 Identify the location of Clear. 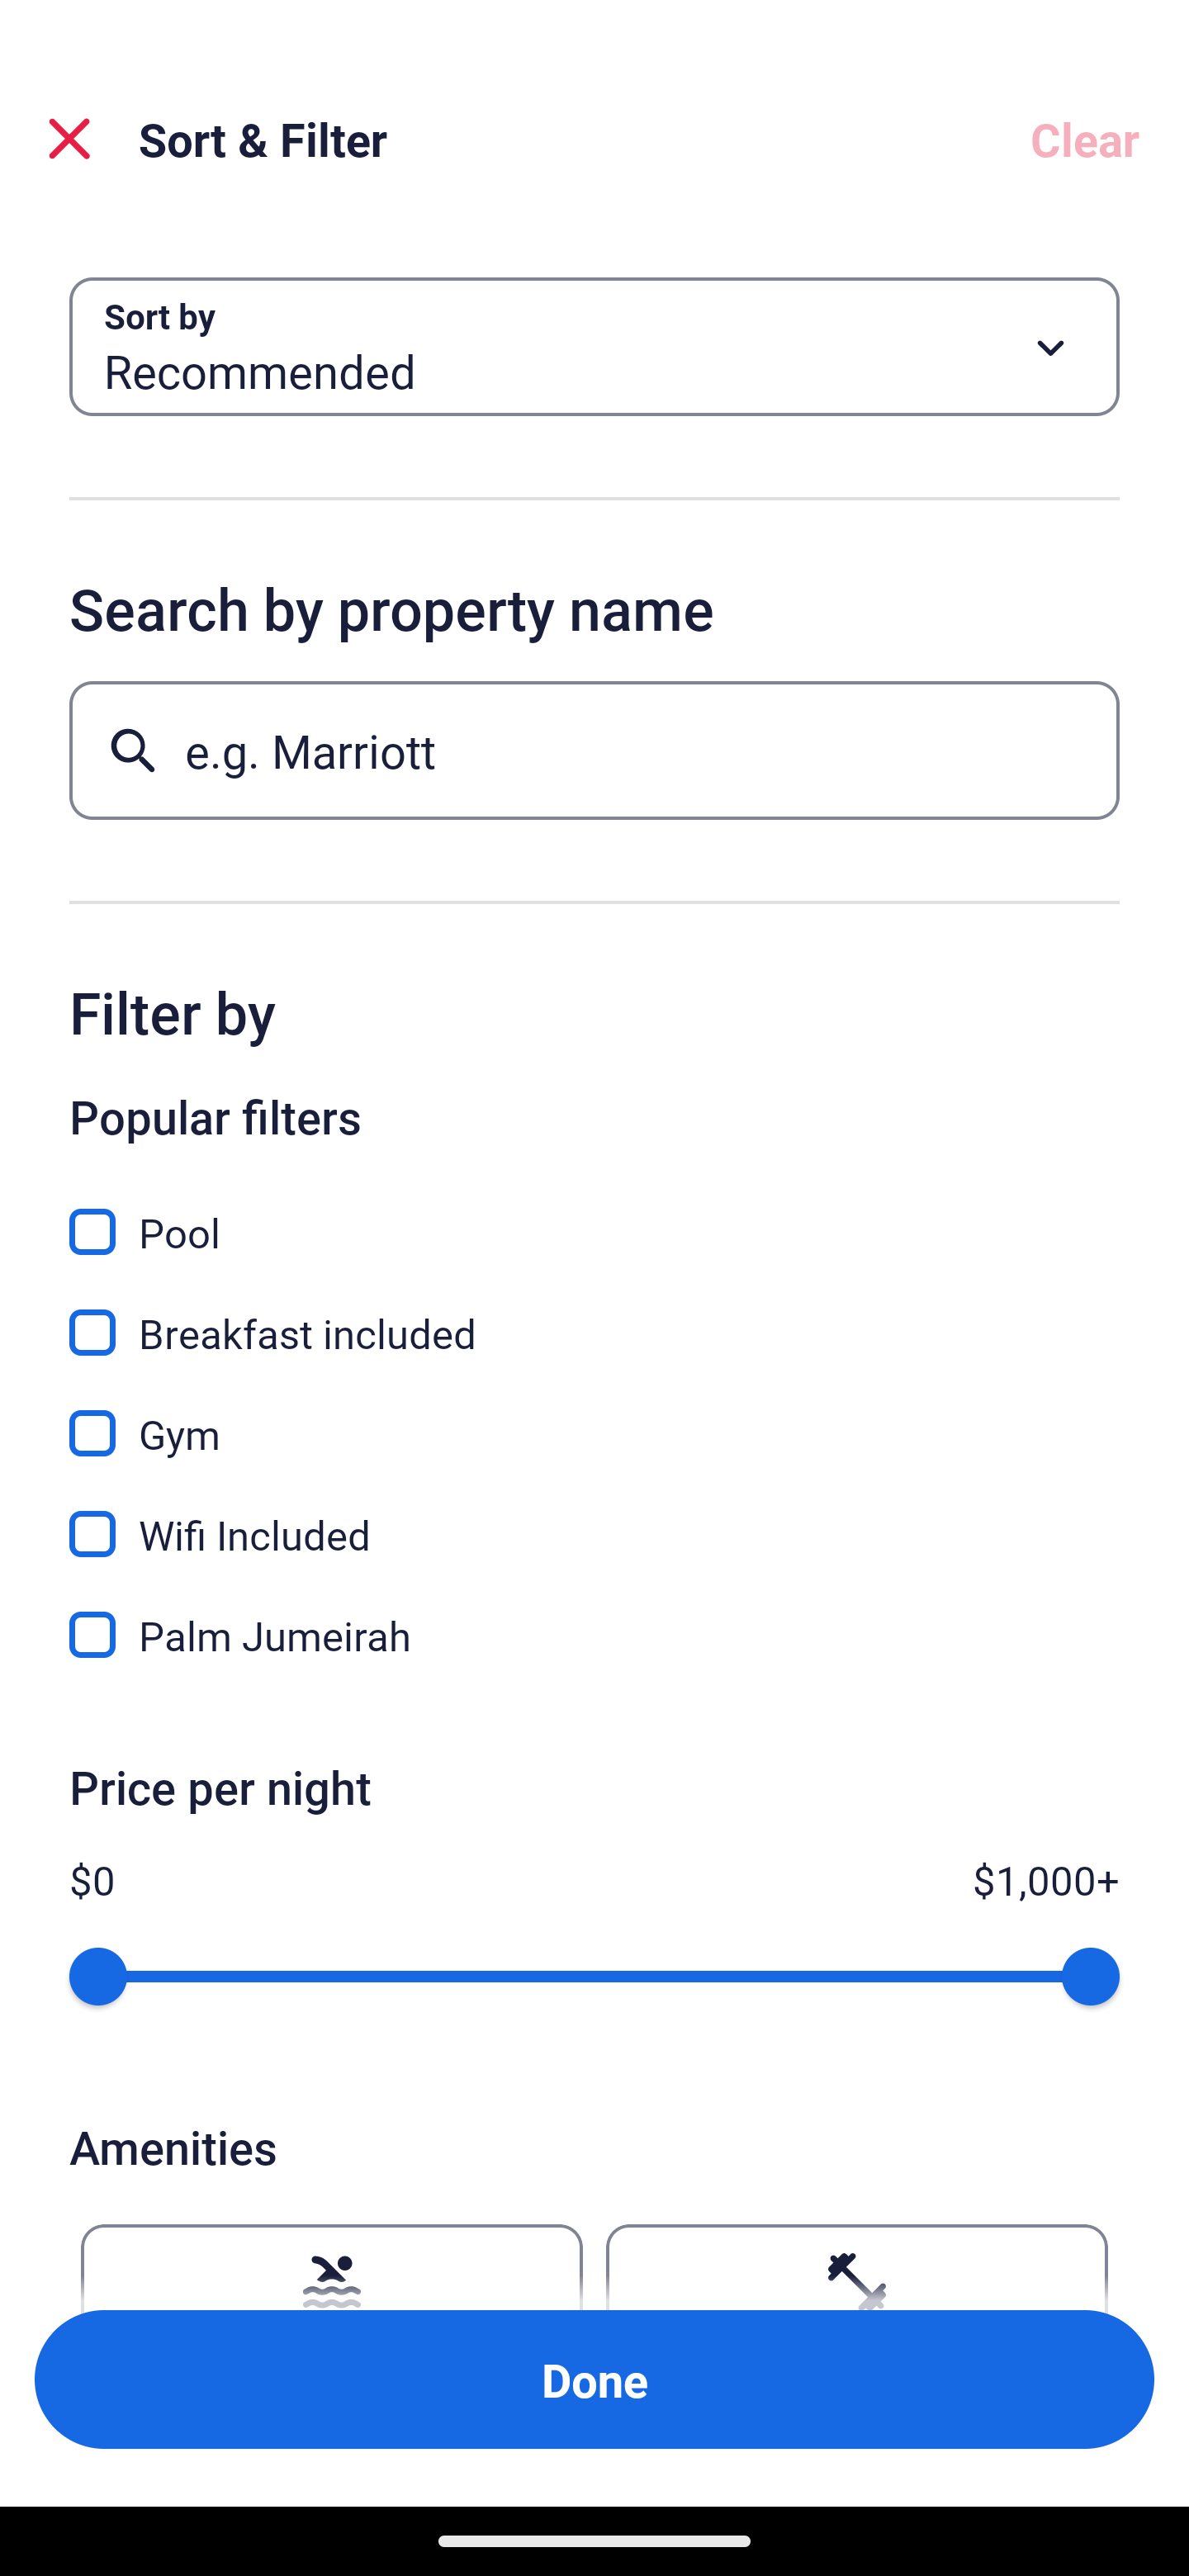
(1085, 139).